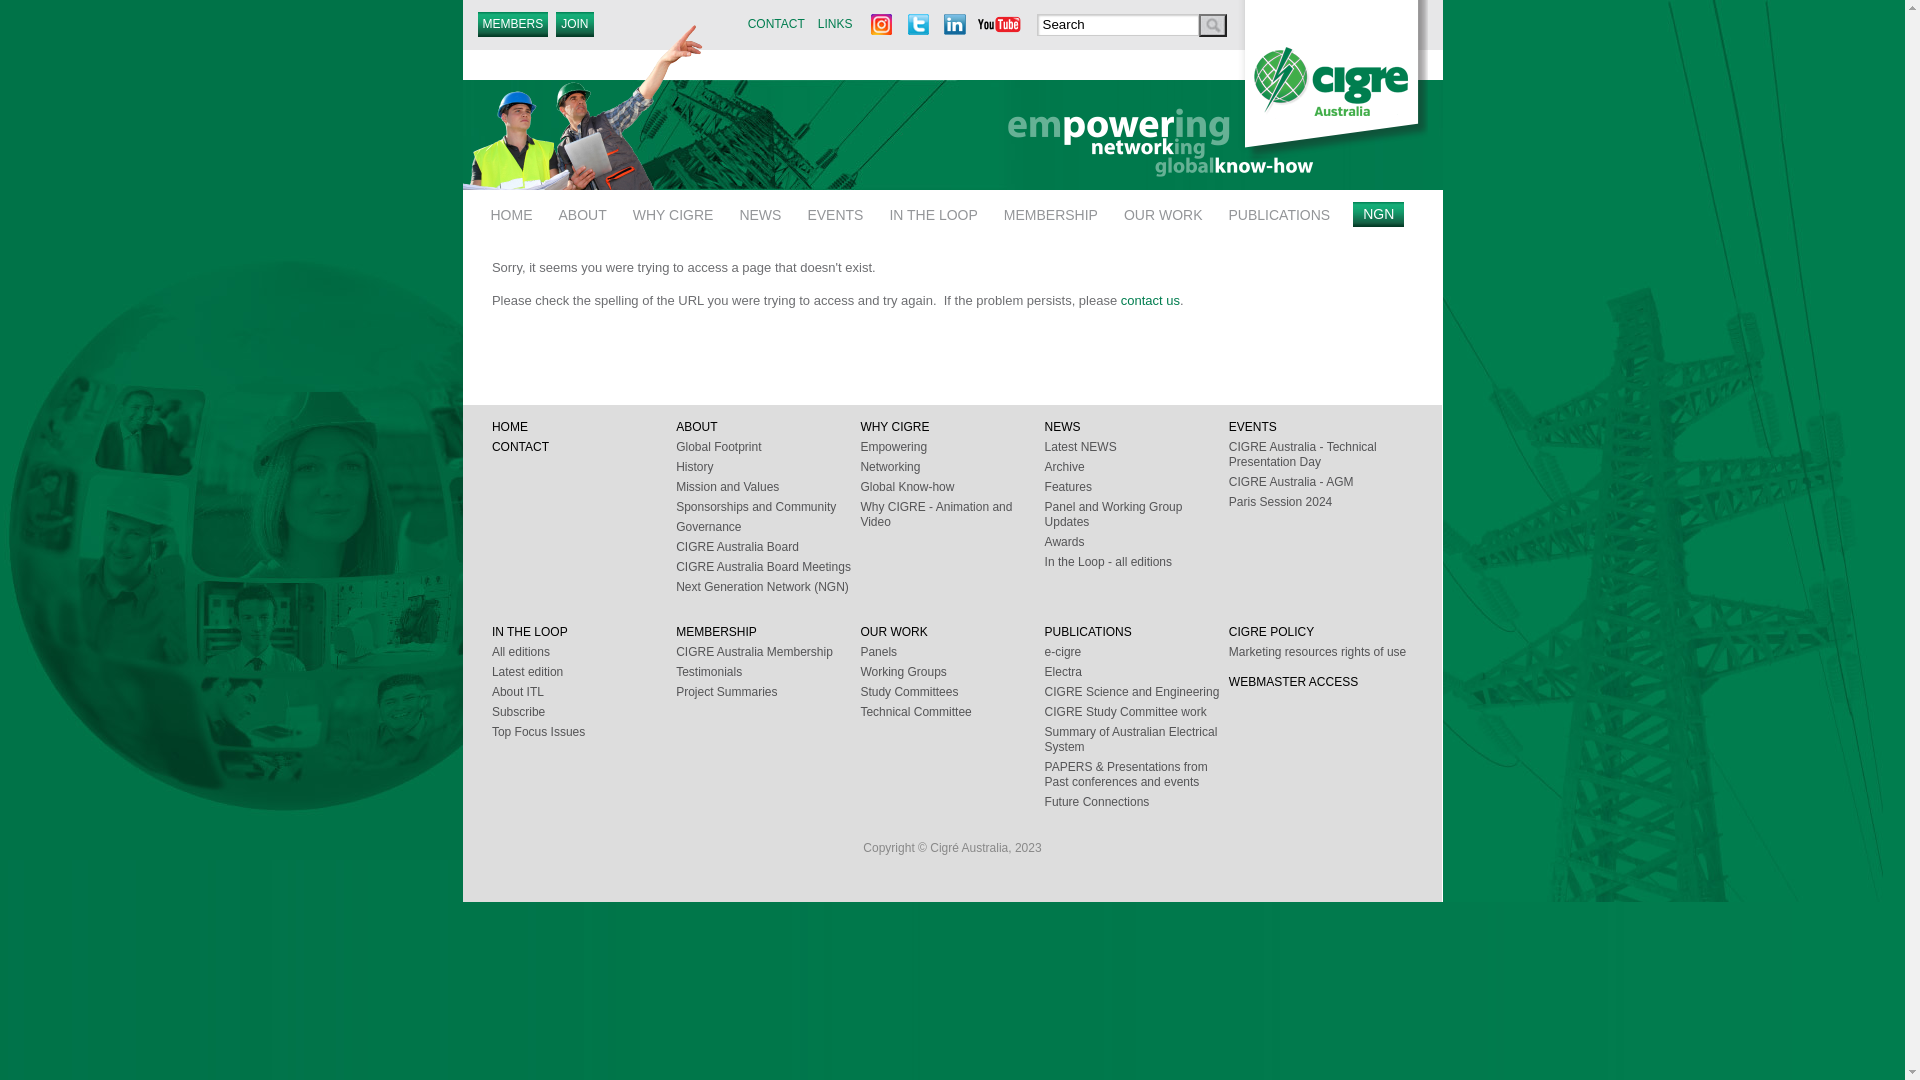 The image size is (1920, 1080). Describe the element at coordinates (1137, 802) in the screenshot. I see `Future Connections` at that location.